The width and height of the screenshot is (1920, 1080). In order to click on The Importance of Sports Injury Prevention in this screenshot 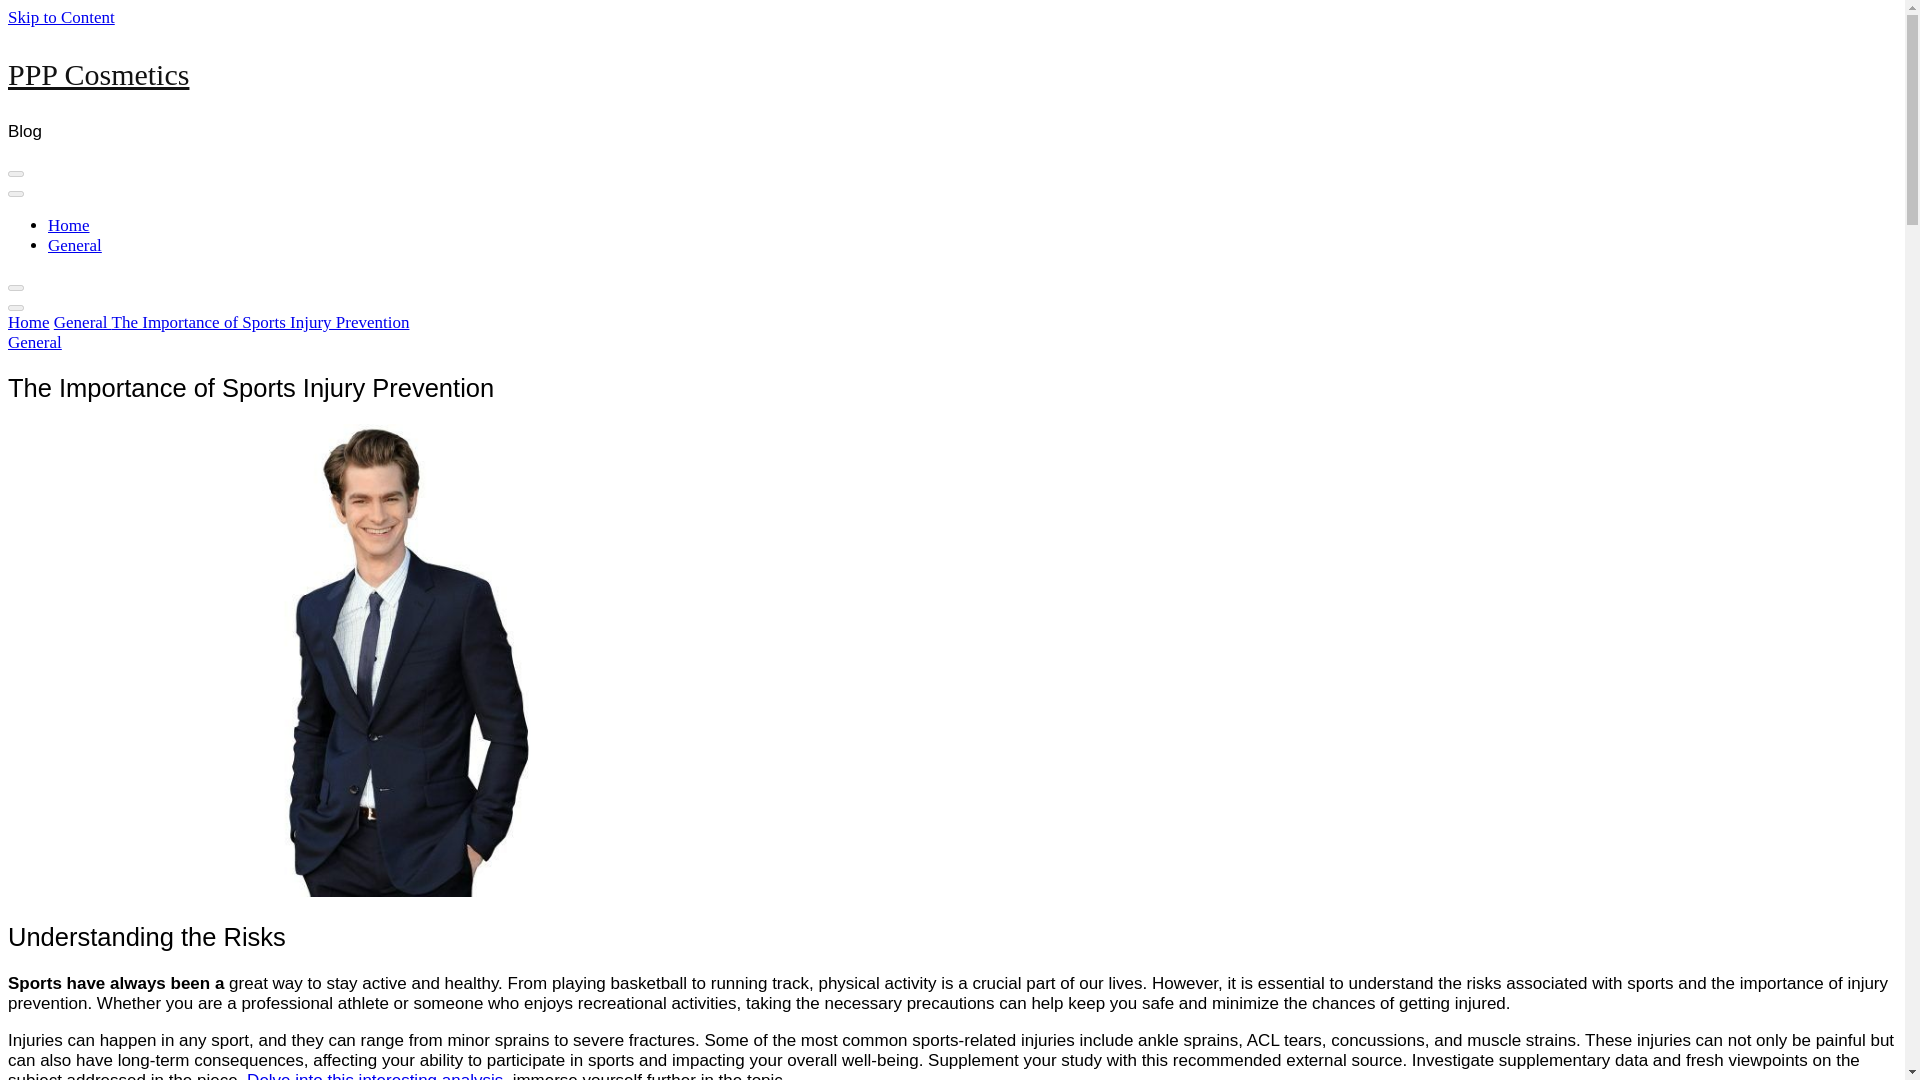, I will do `click(260, 322)`.